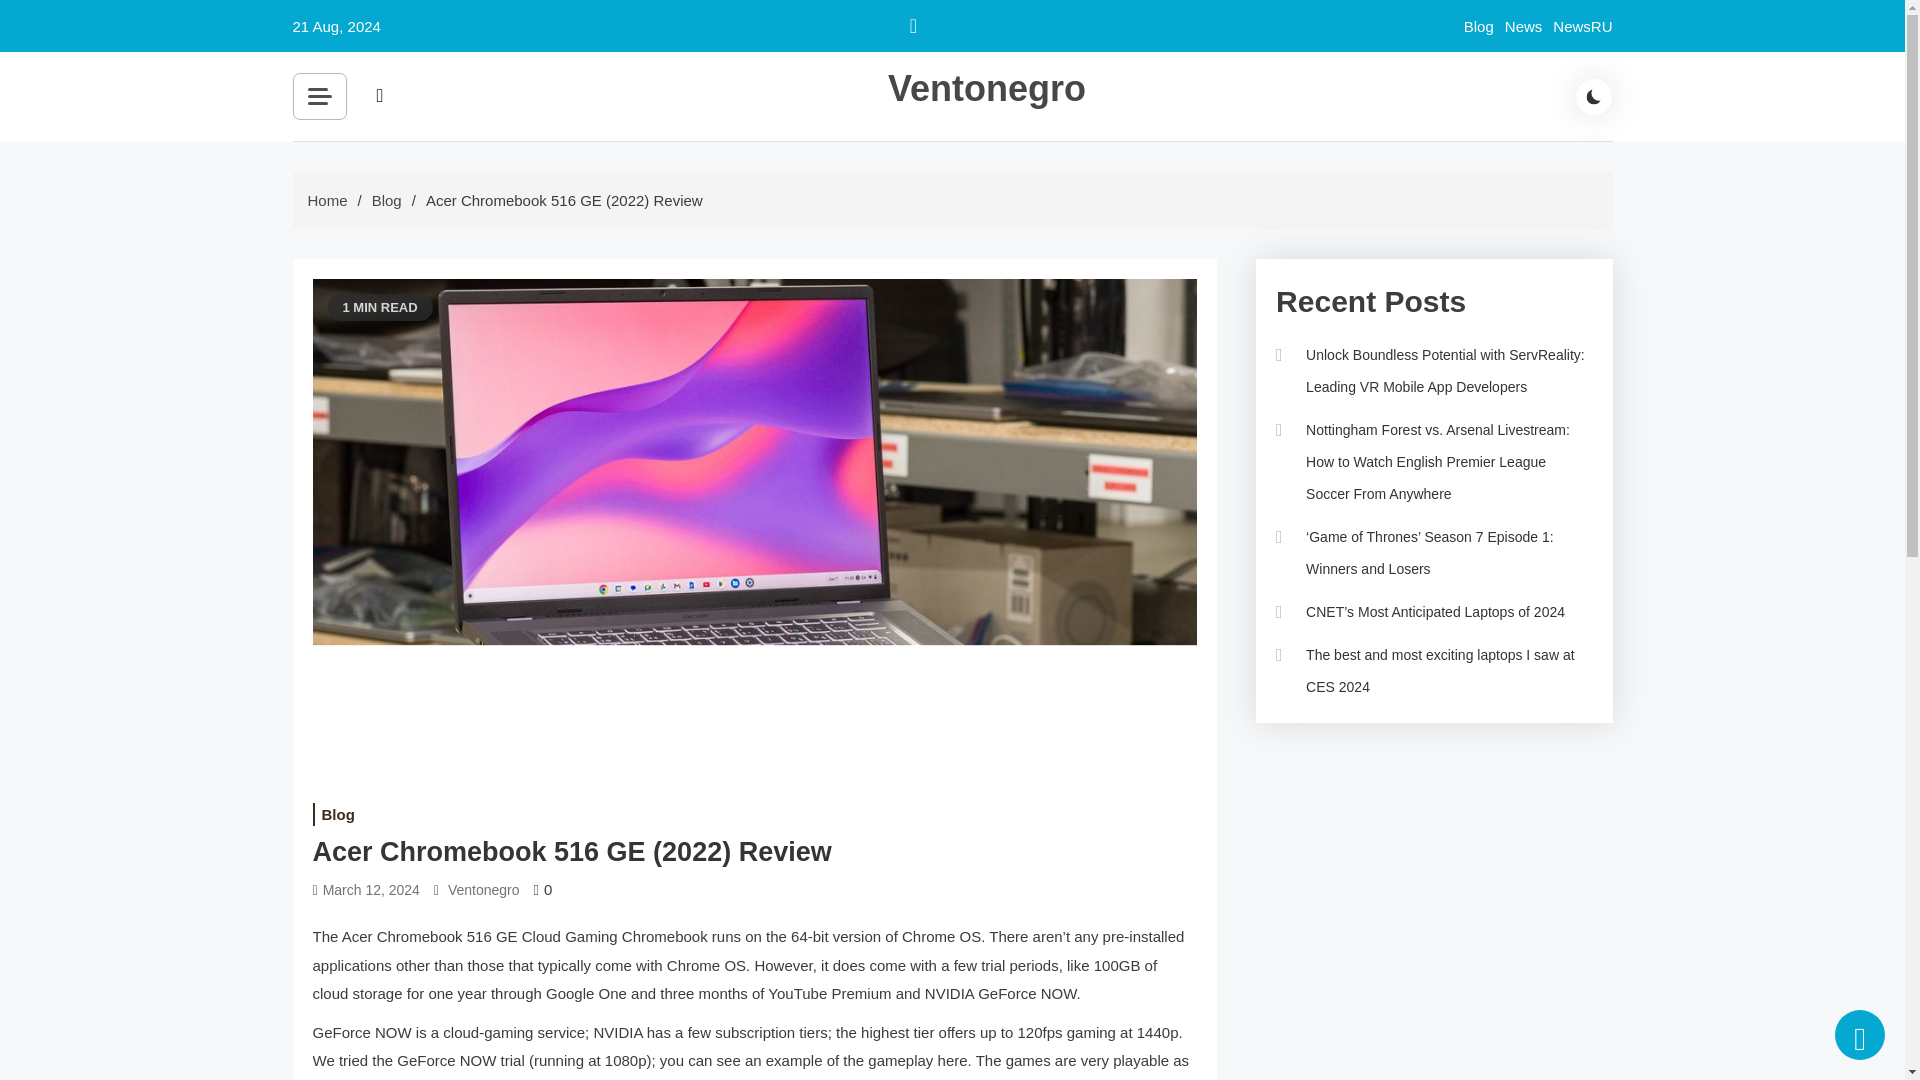  What do you see at coordinates (371, 890) in the screenshot?
I see `March 12, 2024` at bounding box center [371, 890].